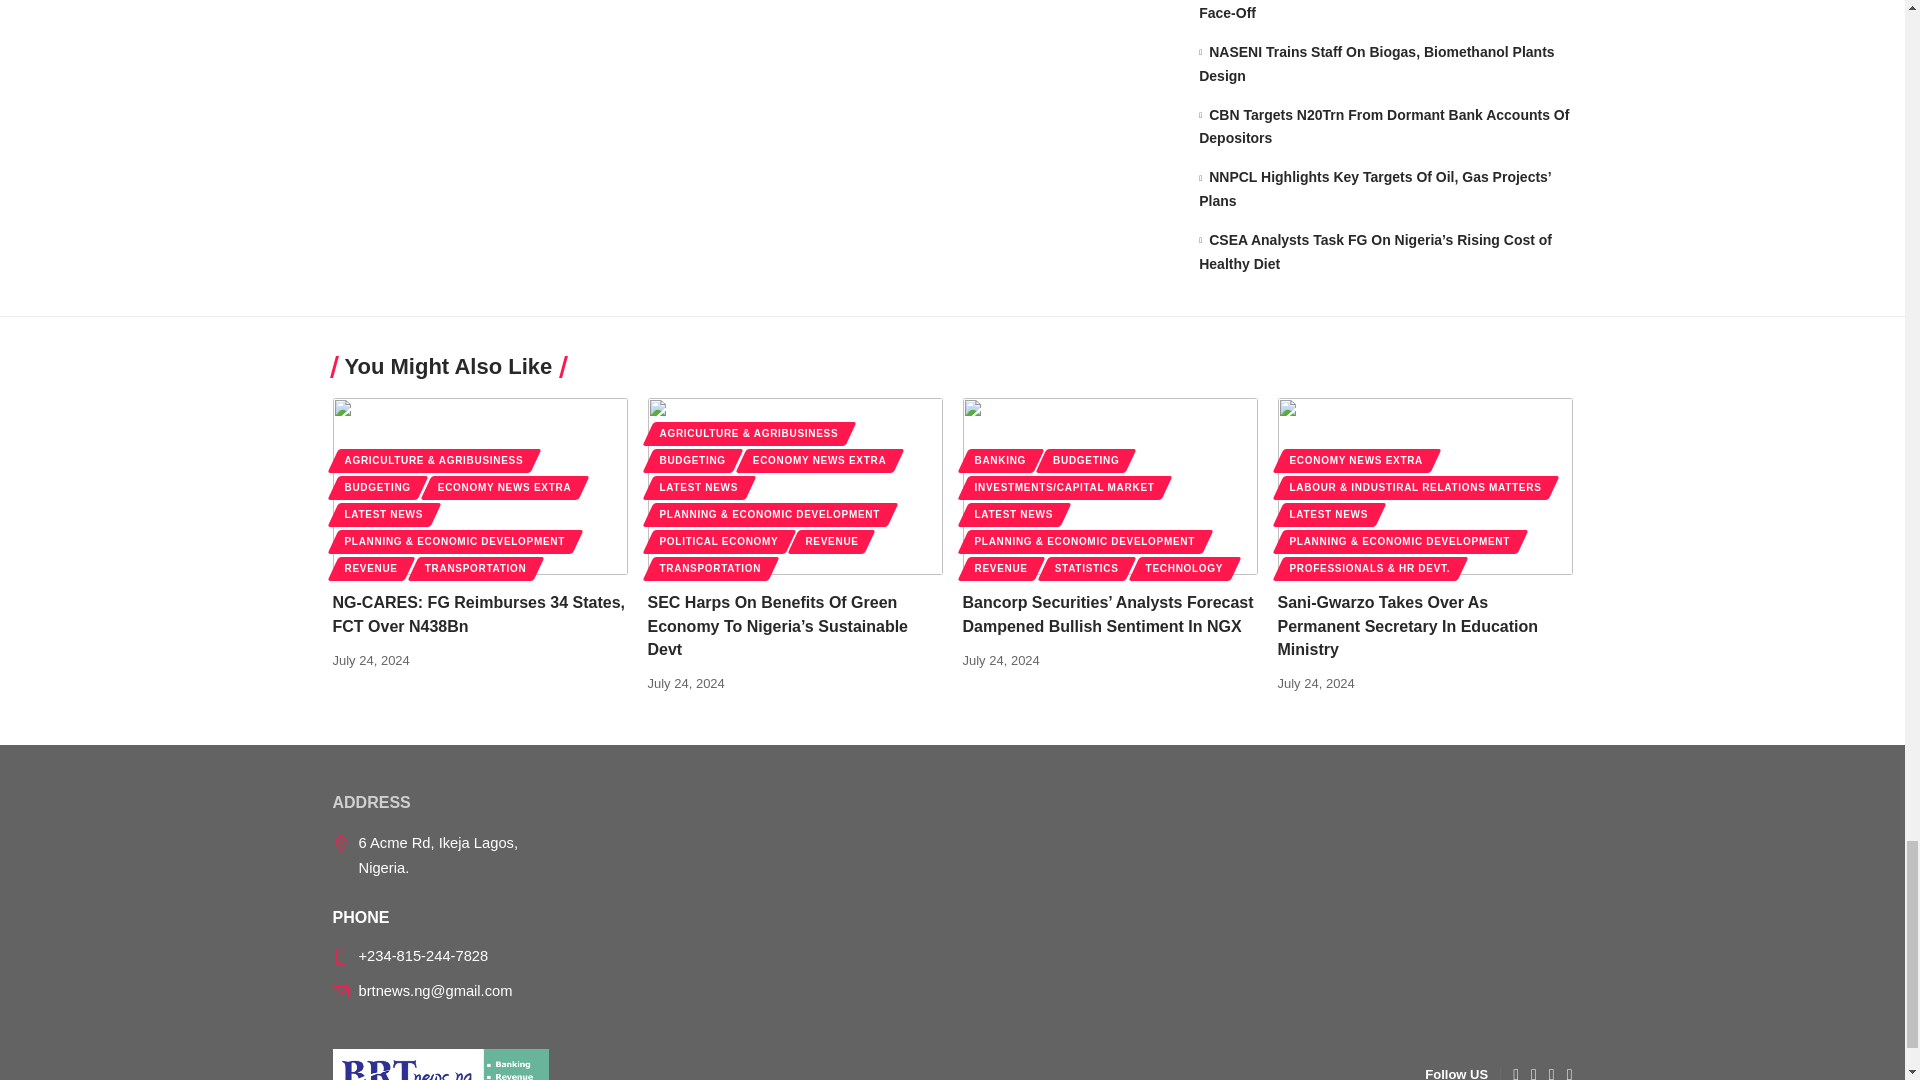 This screenshot has height=1080, width=1920. I want to click on NG-CARES: FG Reimburses 34 States, FCT Over N438Bn, so click(480, 486).